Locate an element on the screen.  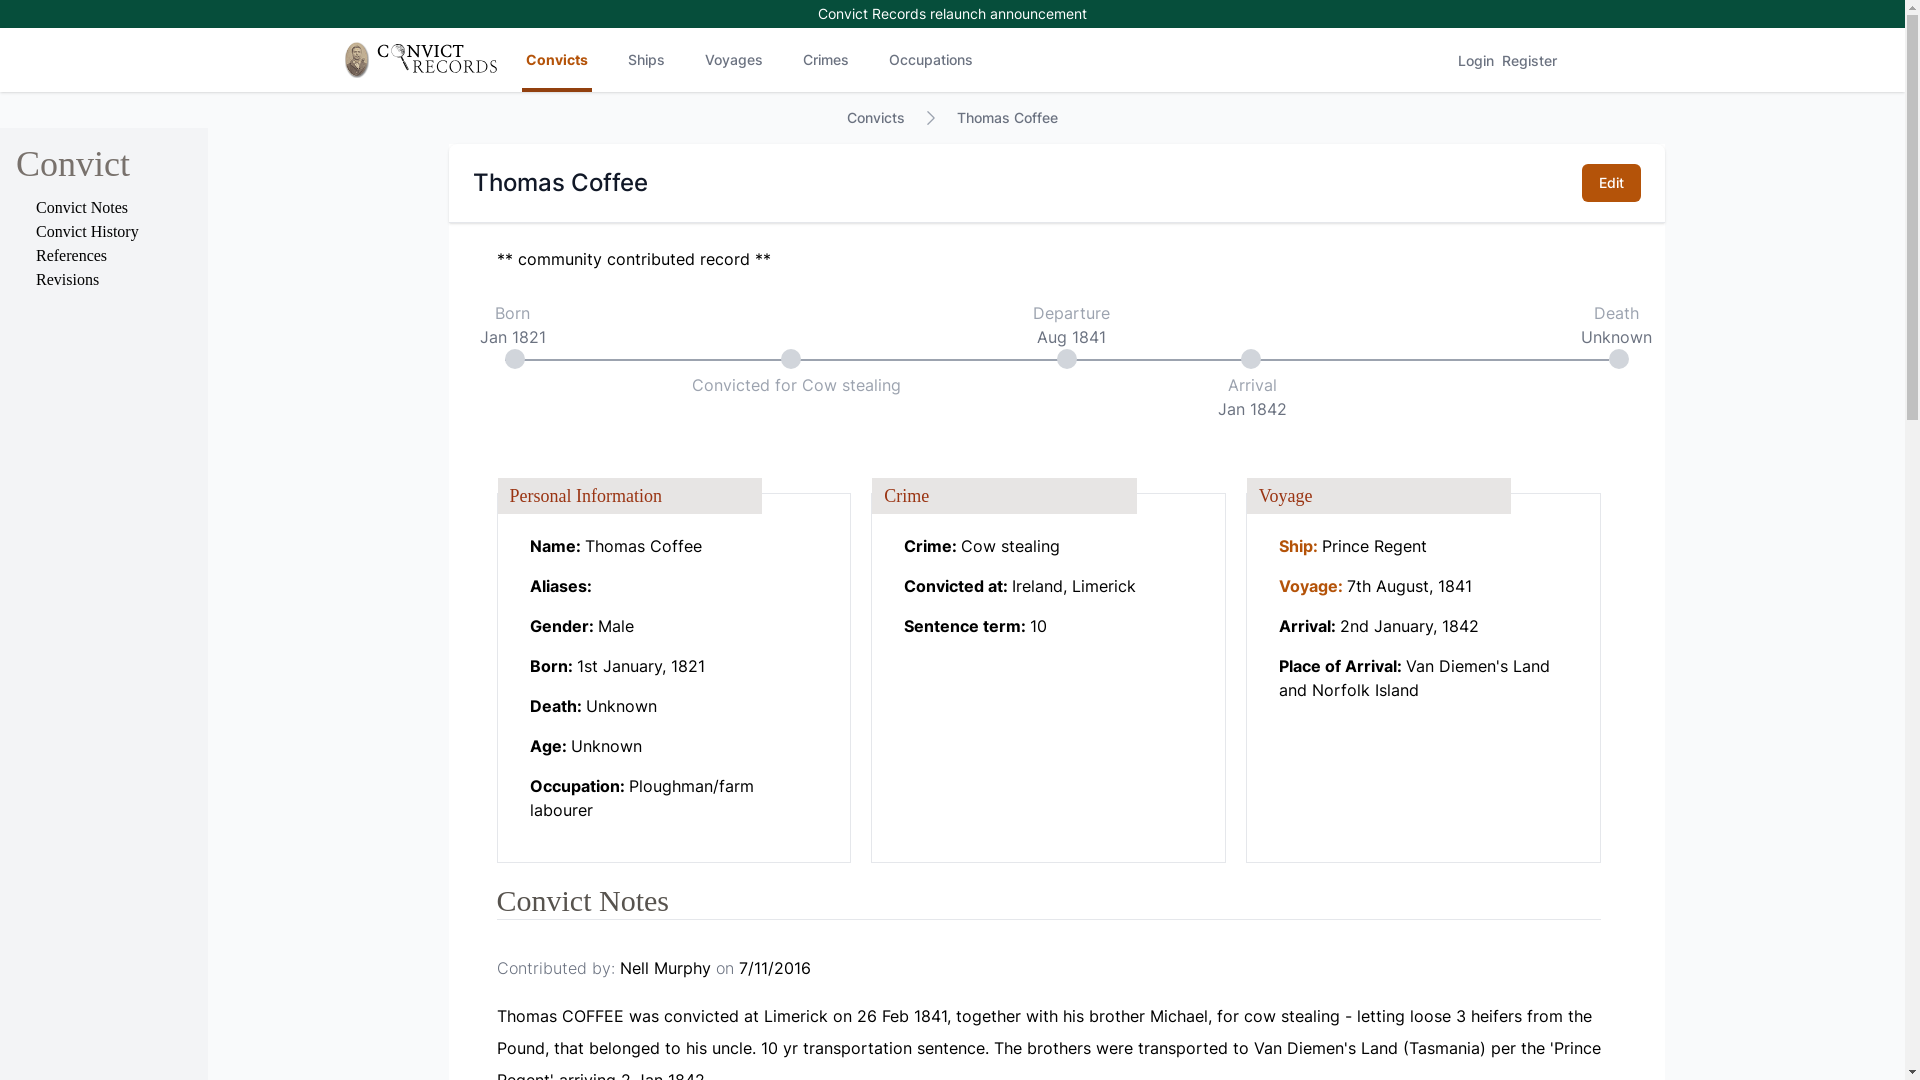
Thomas Coffee is located at coordinates (1008, 118).